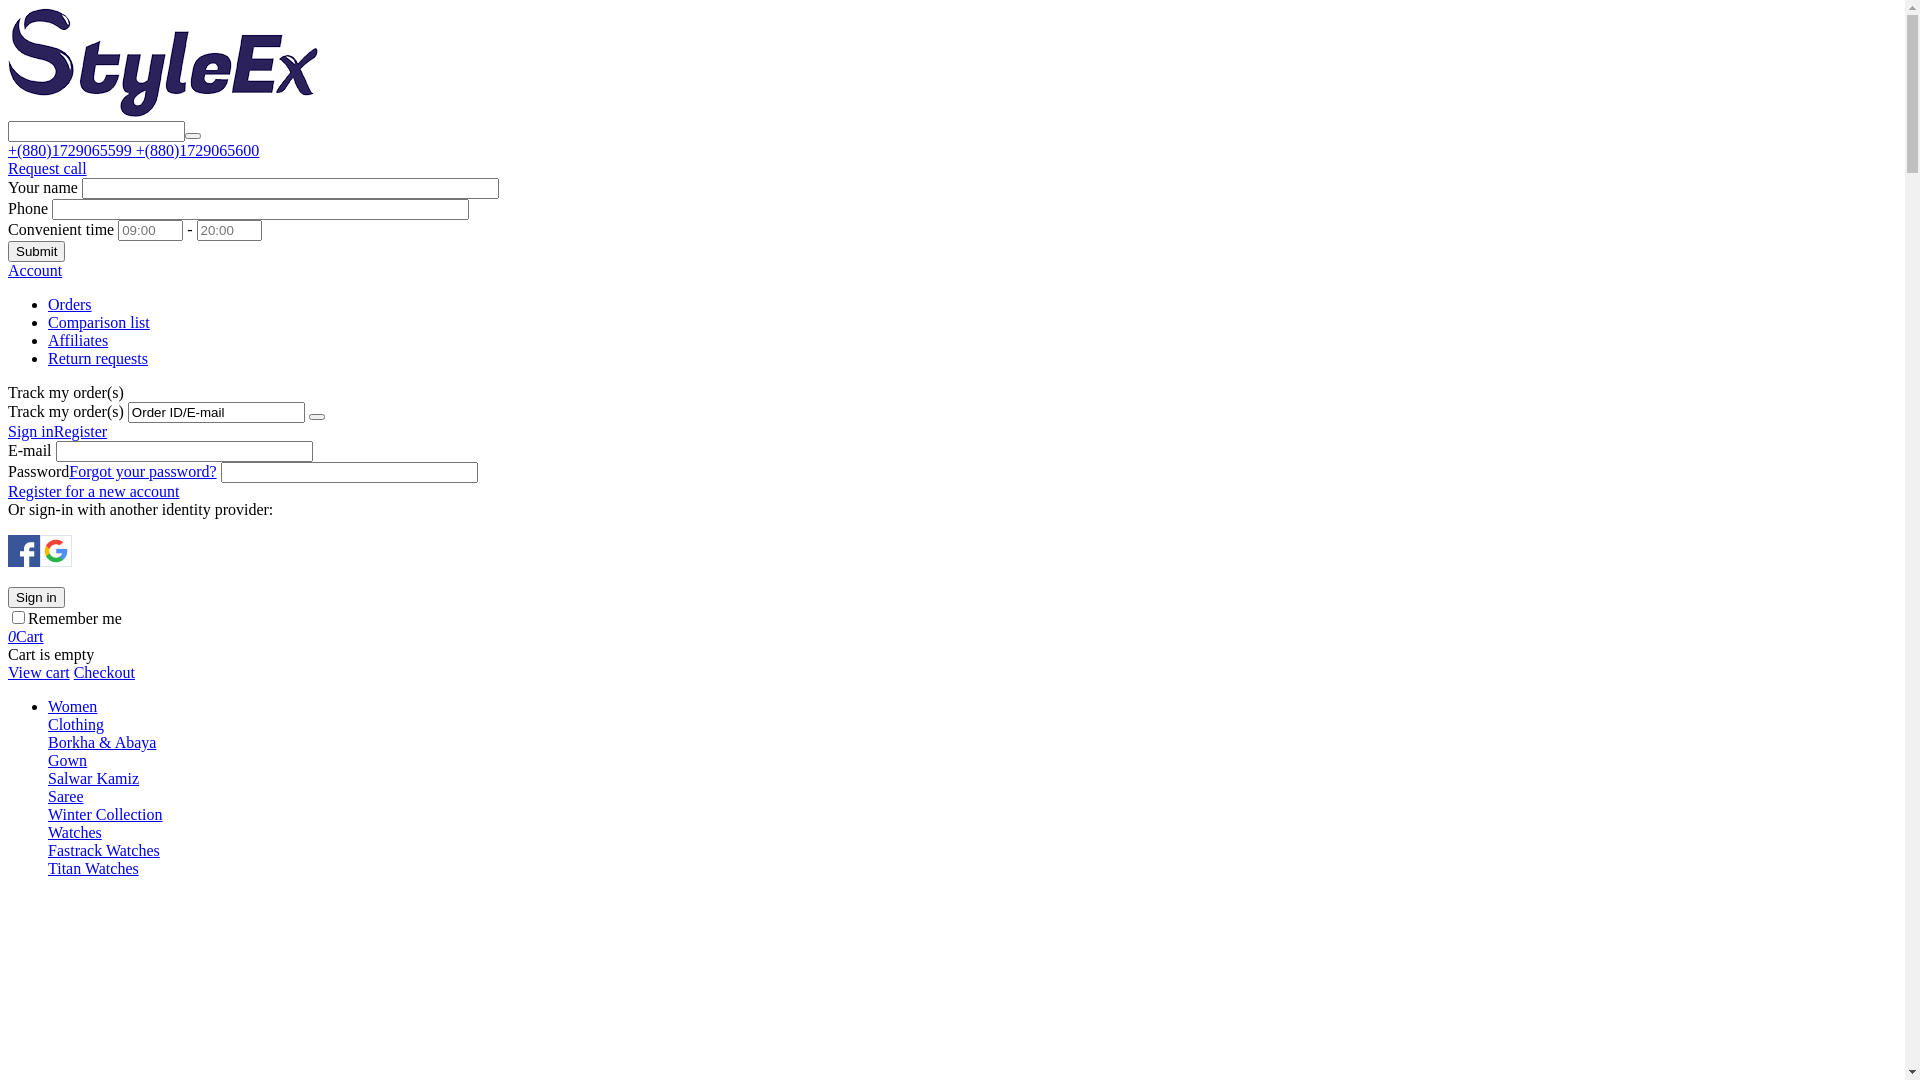  Describe the element at coordinates (70, 304) in the screenshot. I see `Orders` at that location.